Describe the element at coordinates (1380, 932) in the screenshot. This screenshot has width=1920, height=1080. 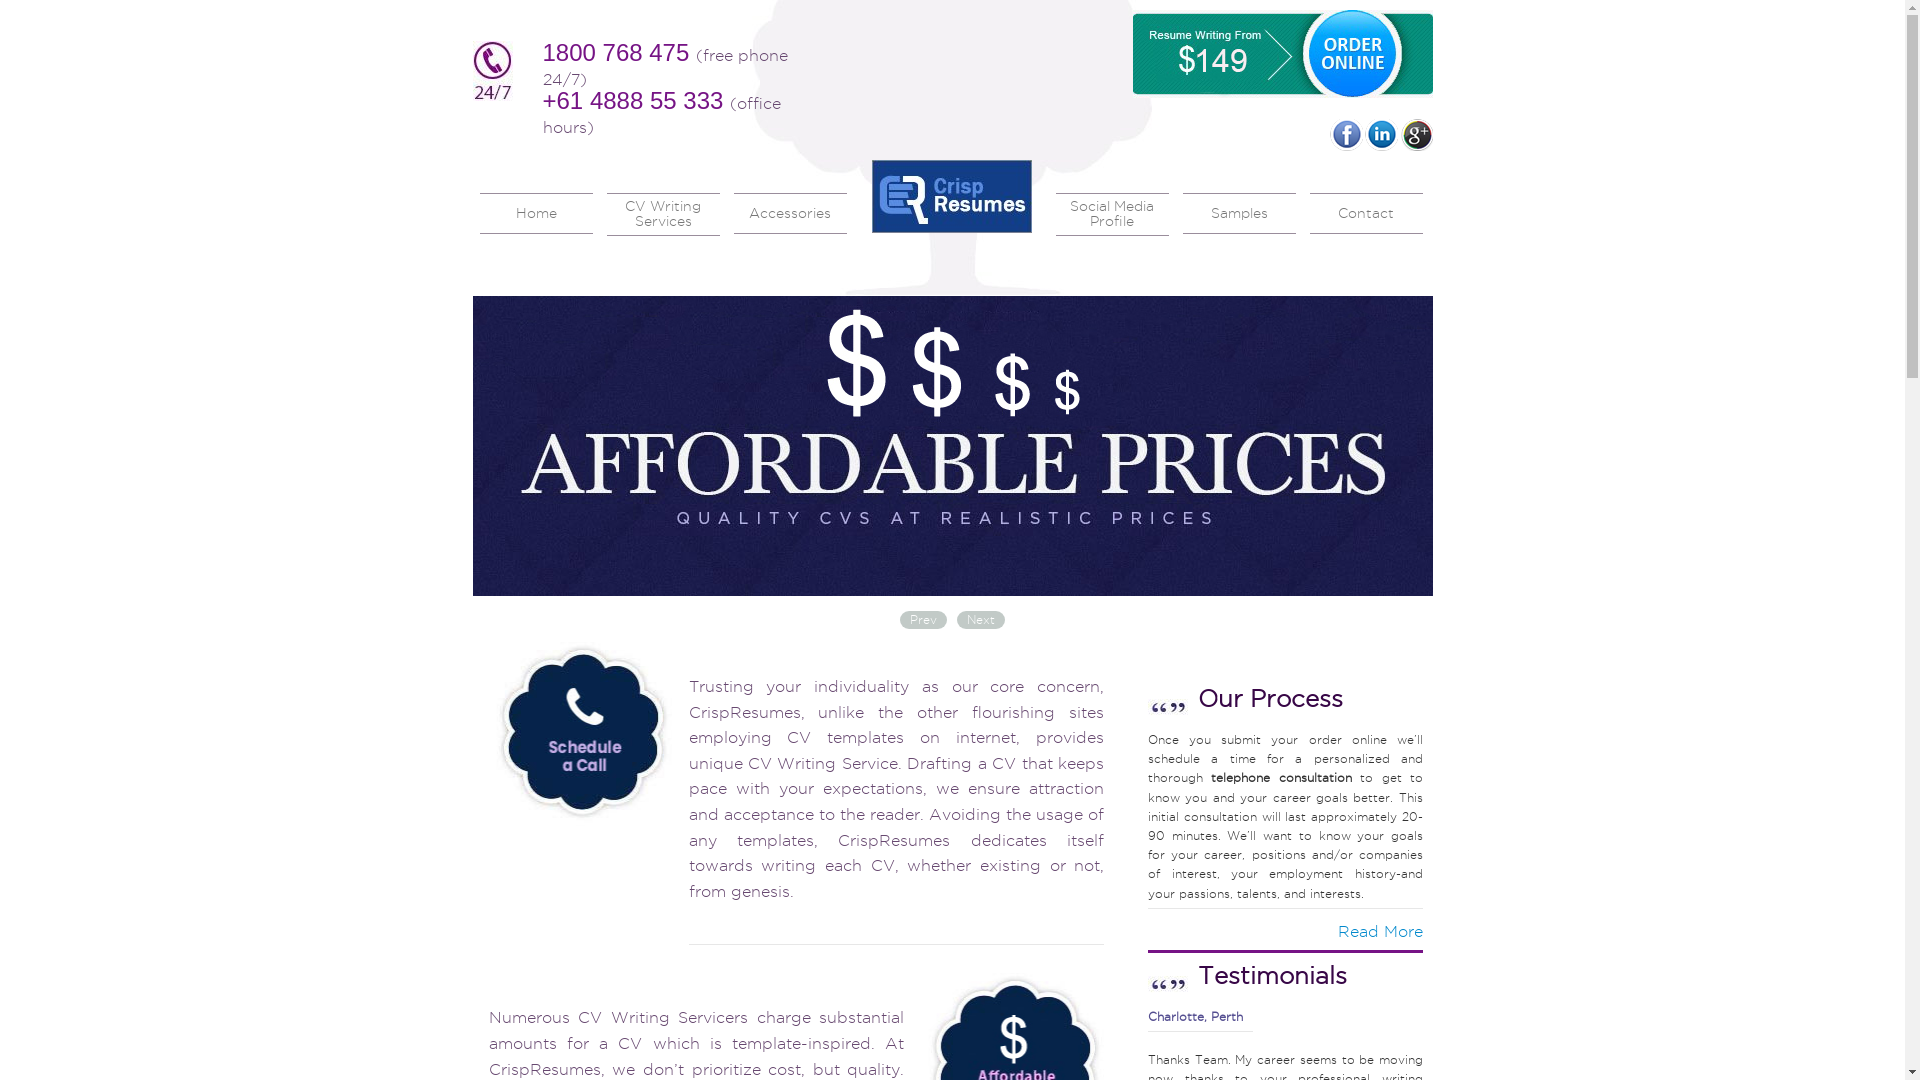
I see `Read More` at that location.